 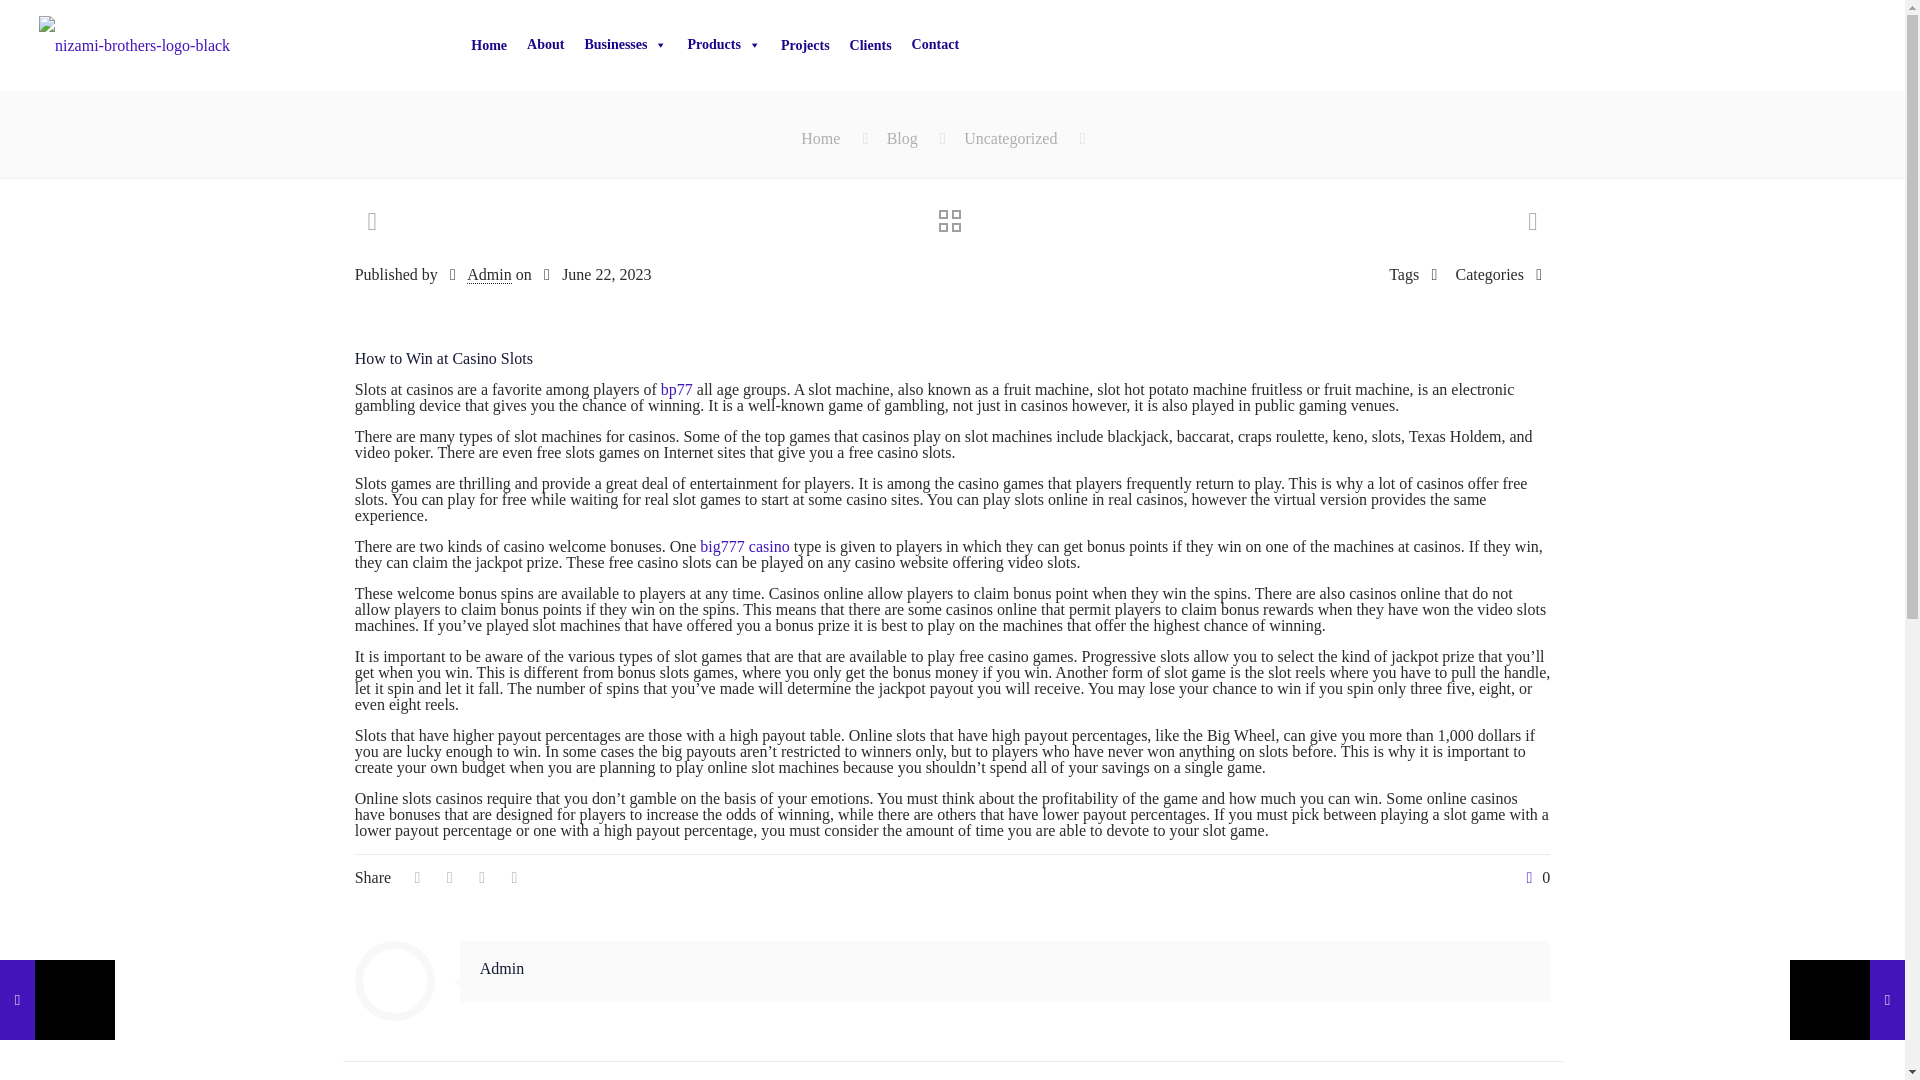 I want to click on Businesses, so click(x=626, y=45).